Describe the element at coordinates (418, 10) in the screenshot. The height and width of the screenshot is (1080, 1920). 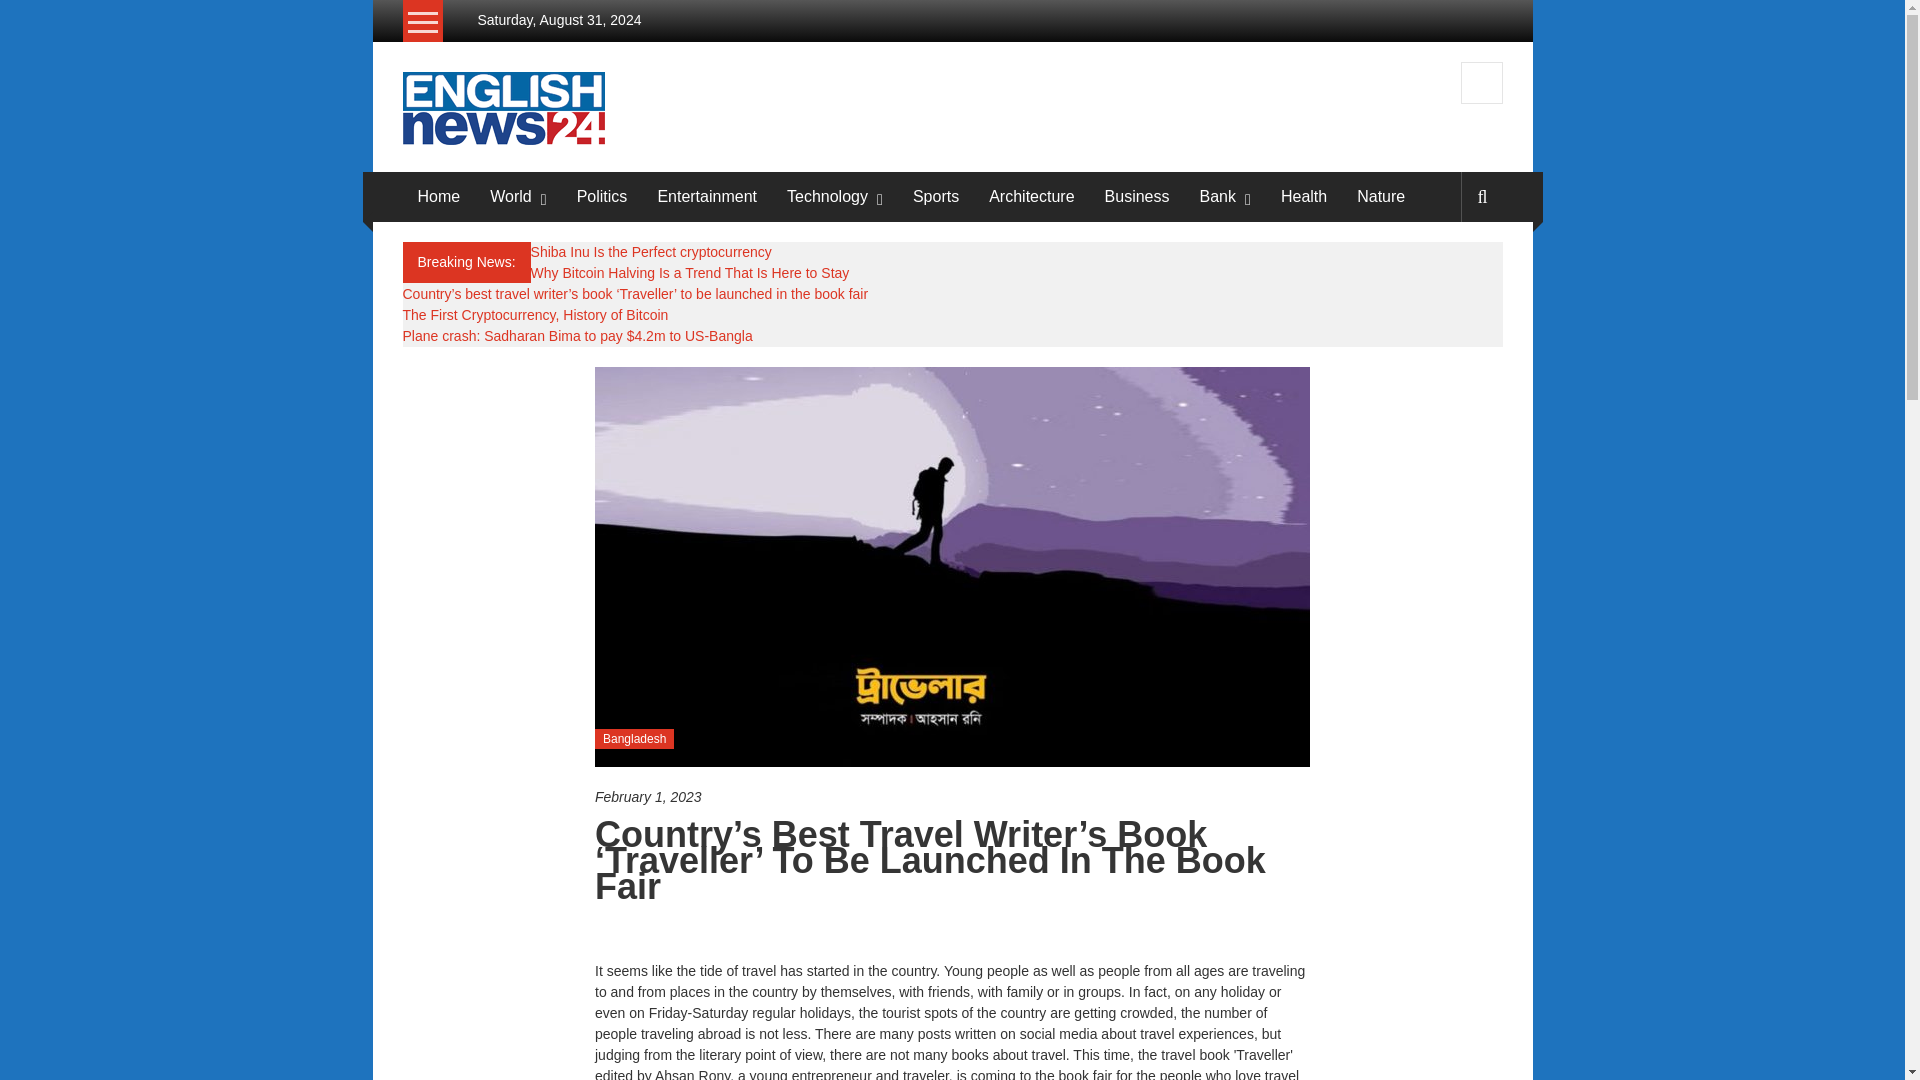
I see `Skip to content` at that location.